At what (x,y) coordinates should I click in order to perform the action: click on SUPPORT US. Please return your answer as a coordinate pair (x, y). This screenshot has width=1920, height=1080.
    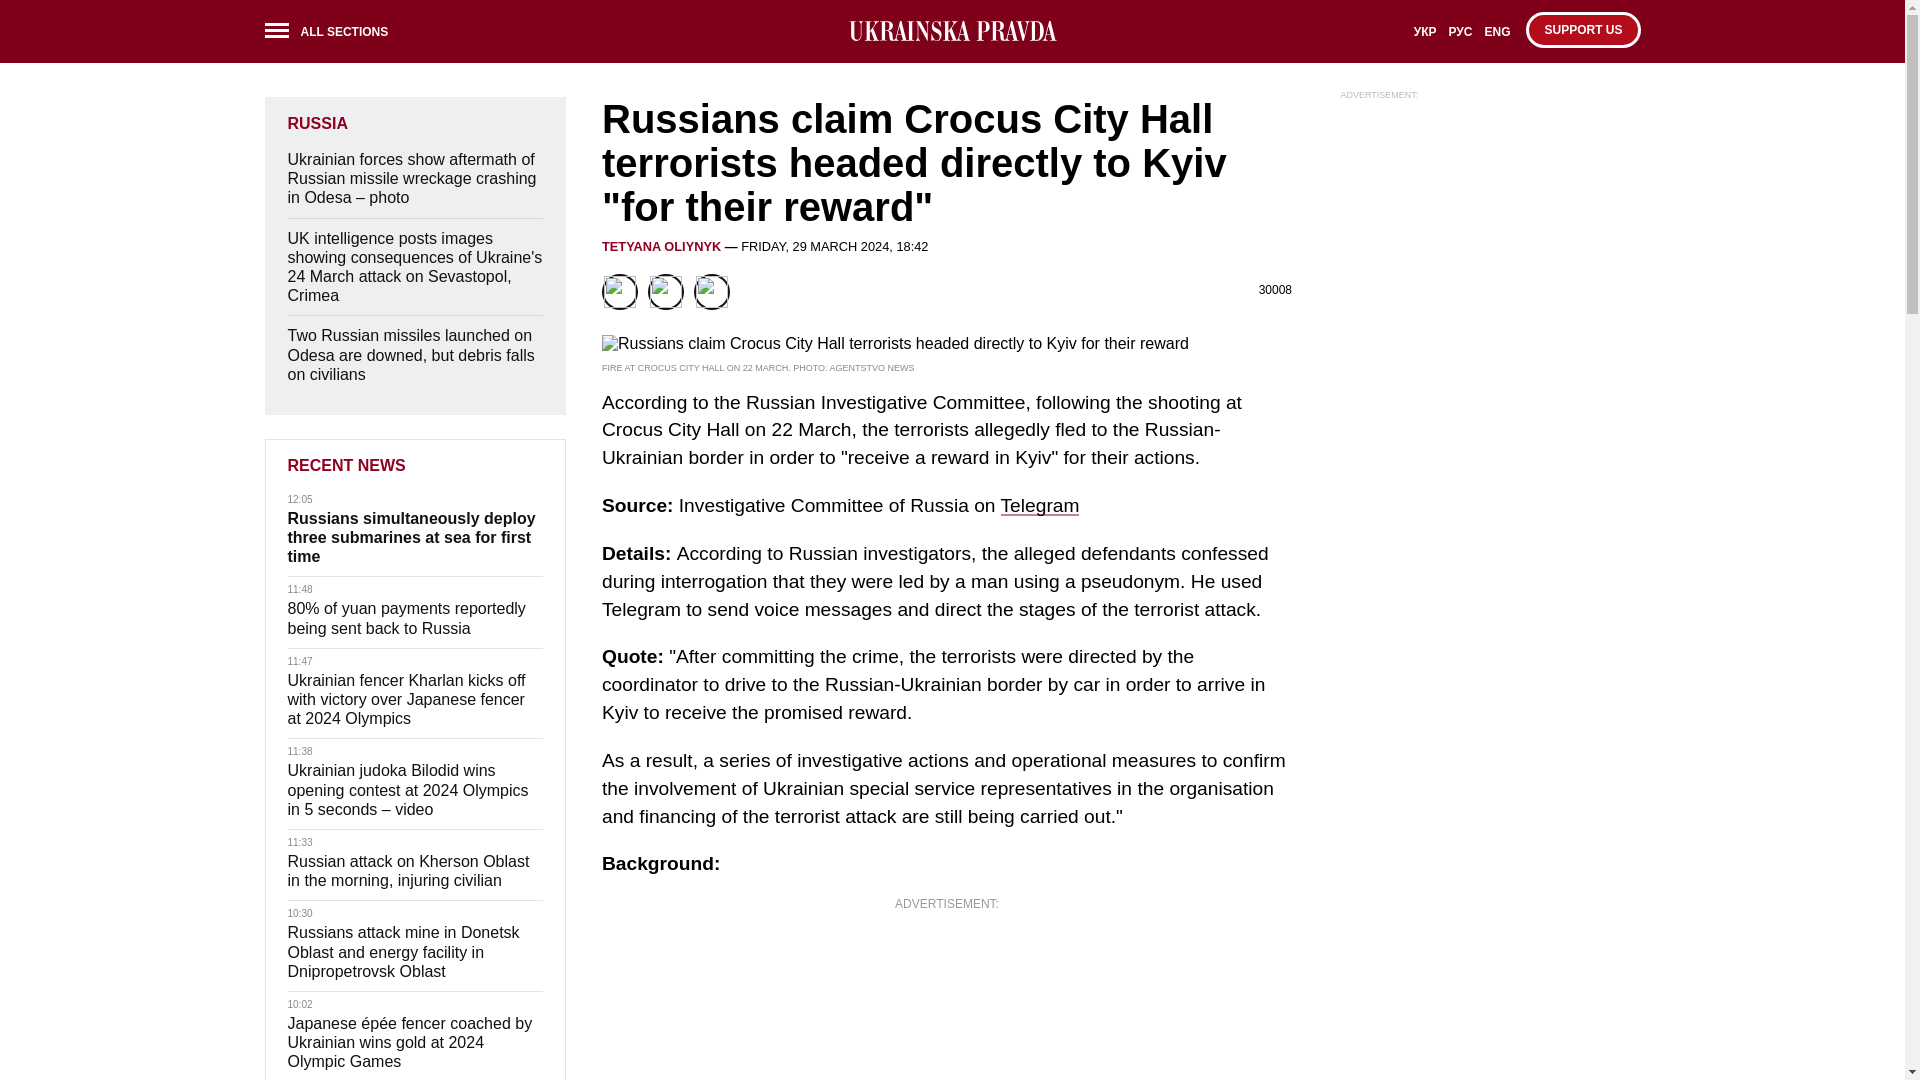
    Looking at the image, I should click on (1582, 29).